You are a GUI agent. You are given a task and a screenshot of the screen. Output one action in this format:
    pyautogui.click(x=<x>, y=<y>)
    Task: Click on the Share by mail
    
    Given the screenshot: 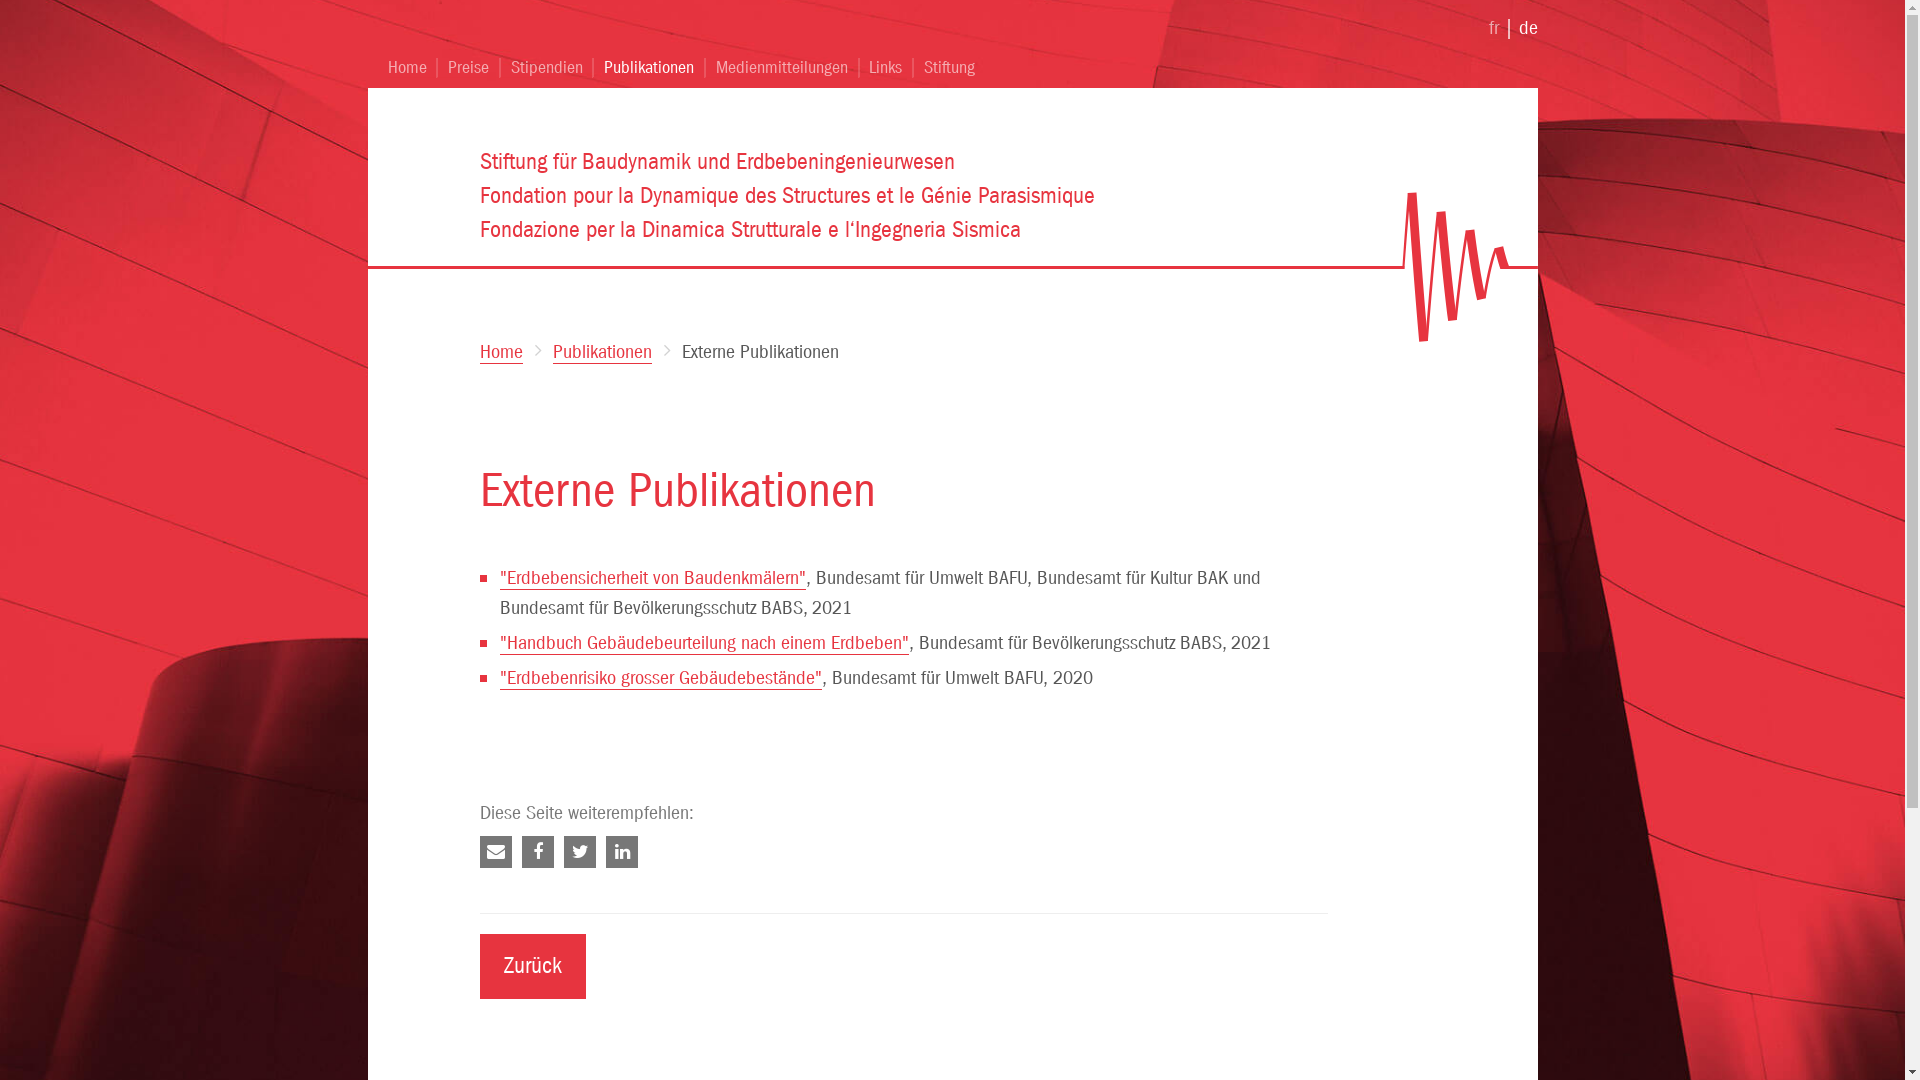 What is the action you would take?
    pyautogui.click(x=496, y=852)
    